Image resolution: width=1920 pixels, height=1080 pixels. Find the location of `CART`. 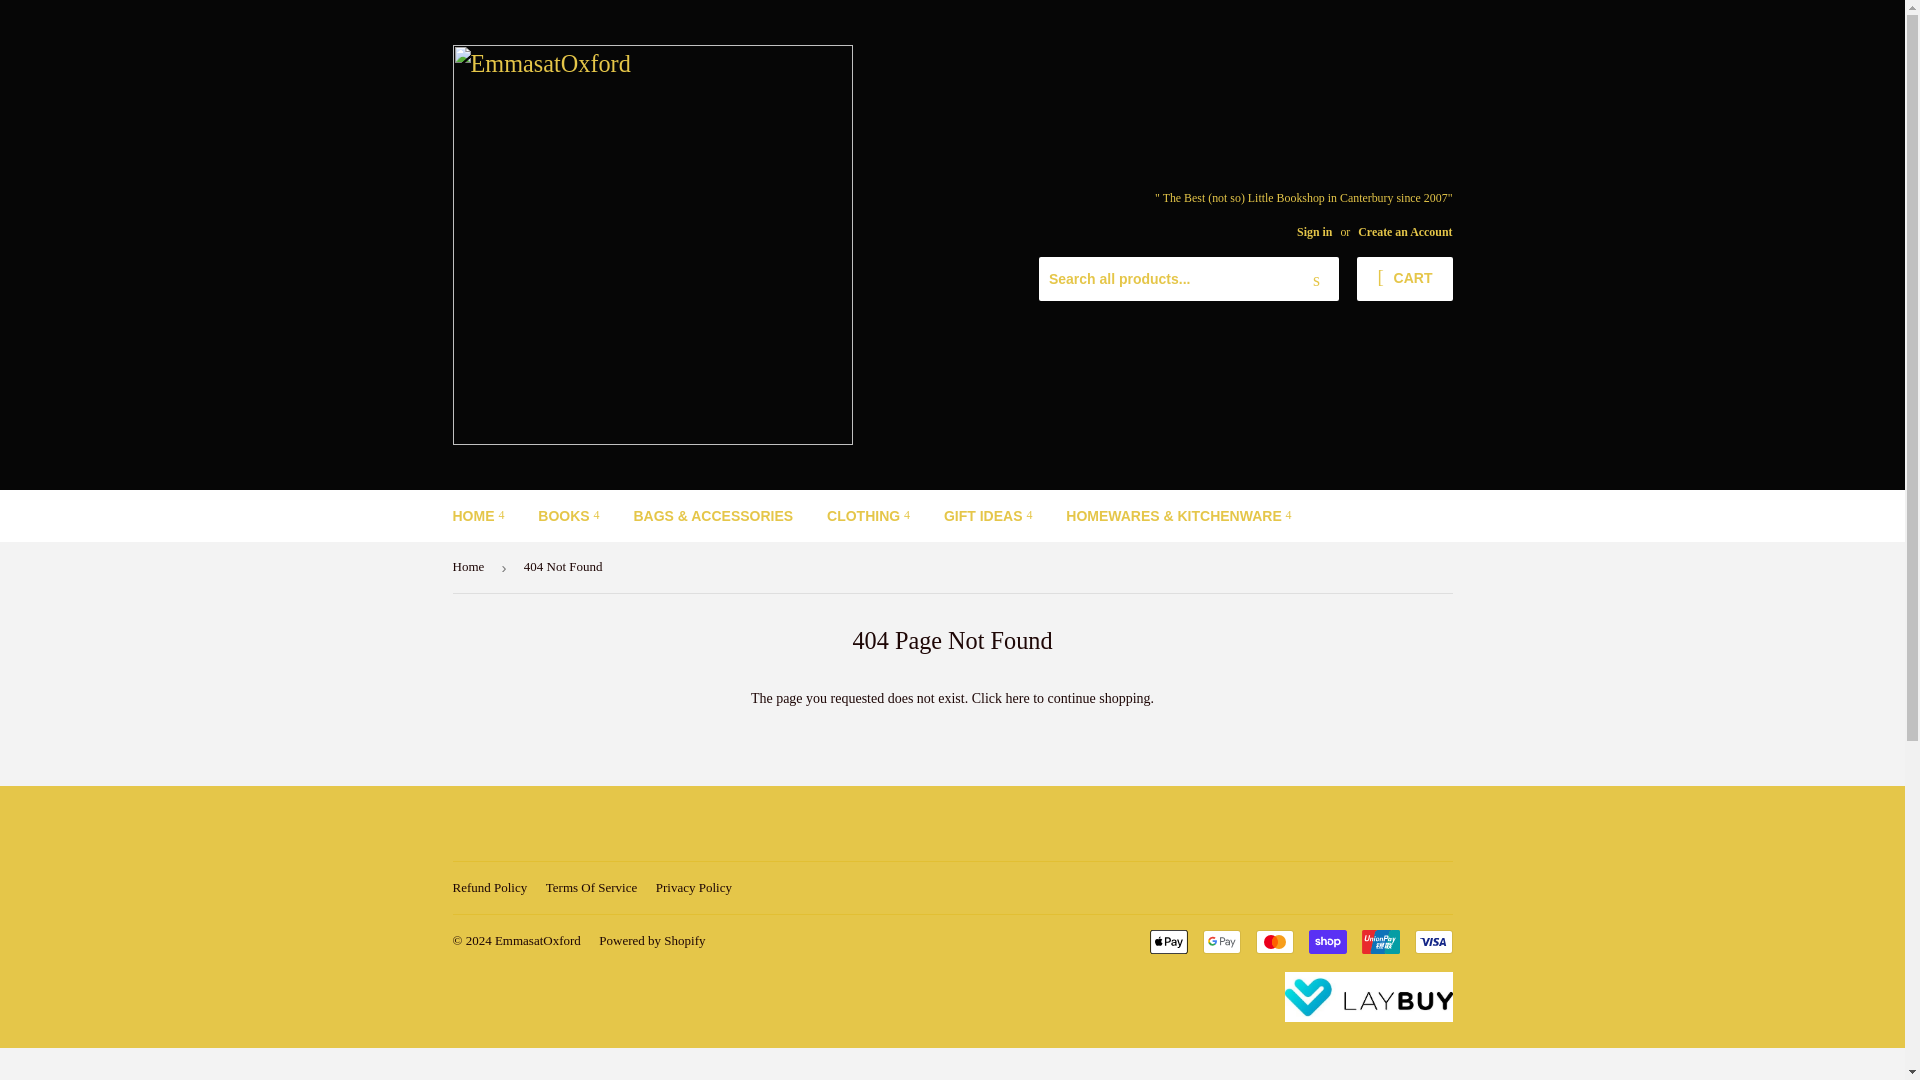

CART is located at coordinates (1404, 279).